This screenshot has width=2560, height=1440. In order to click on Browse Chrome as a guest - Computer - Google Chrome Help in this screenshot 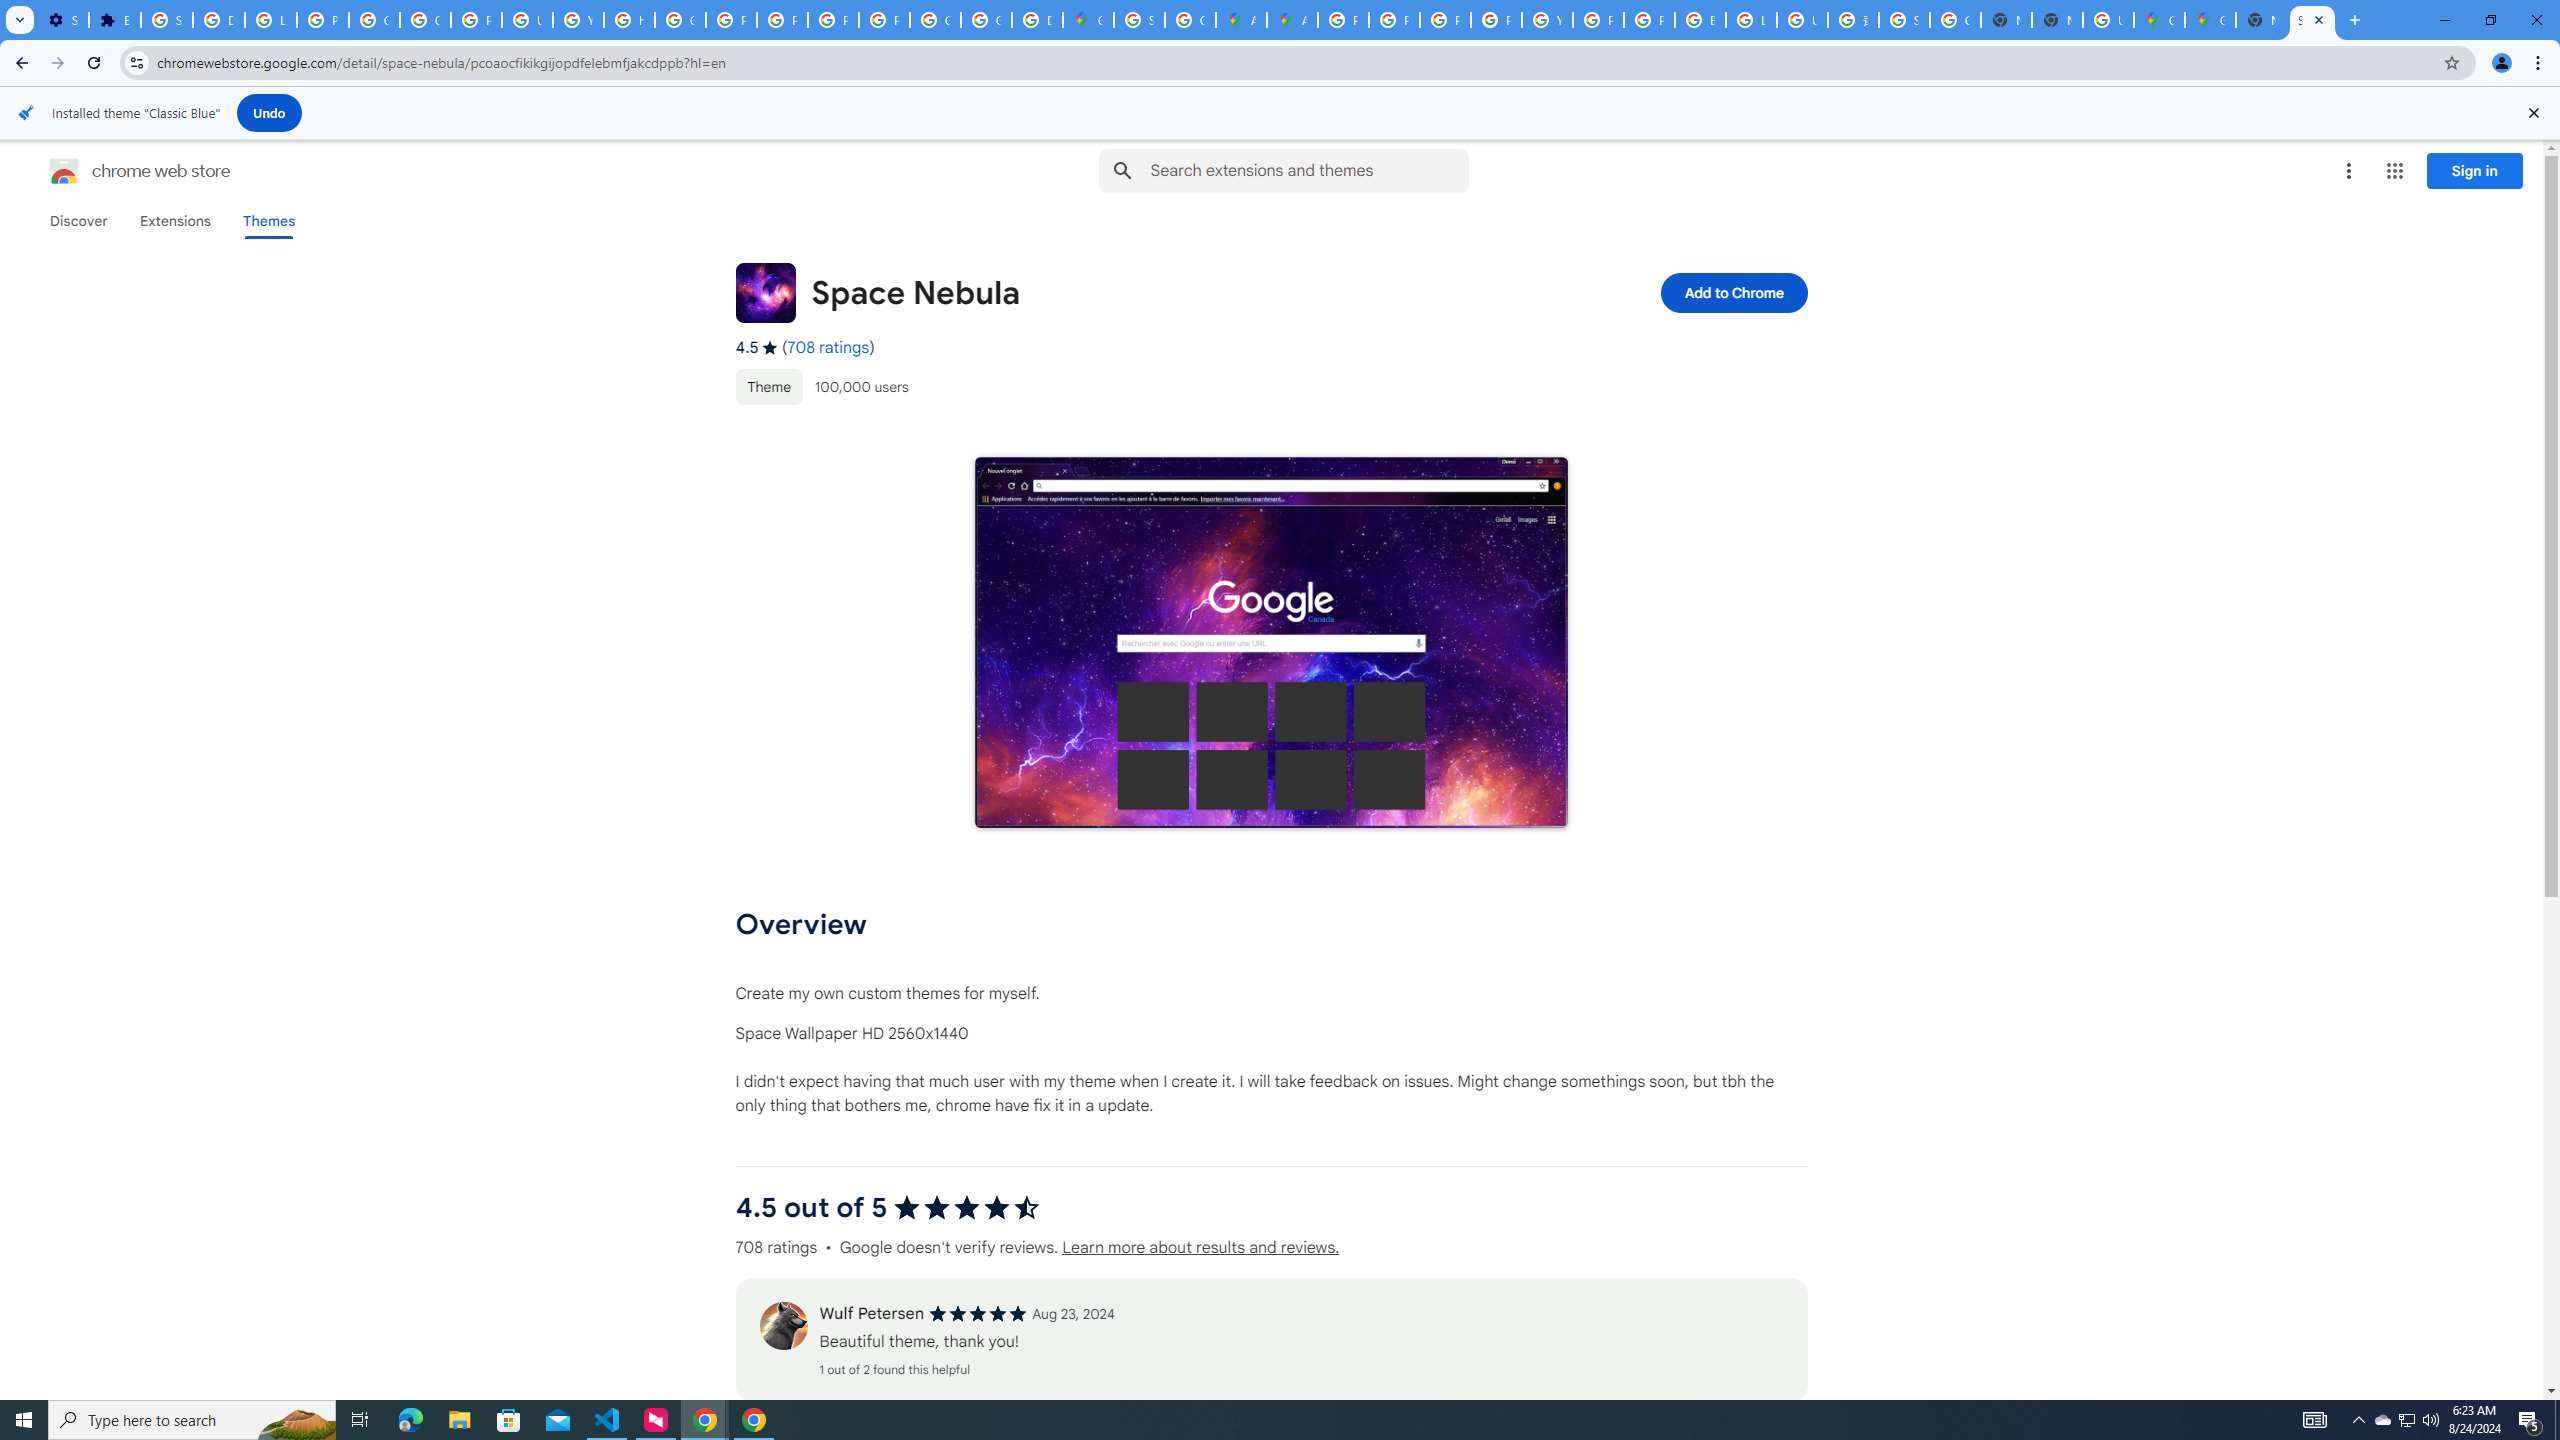, I will do `click(1700, 20)`.